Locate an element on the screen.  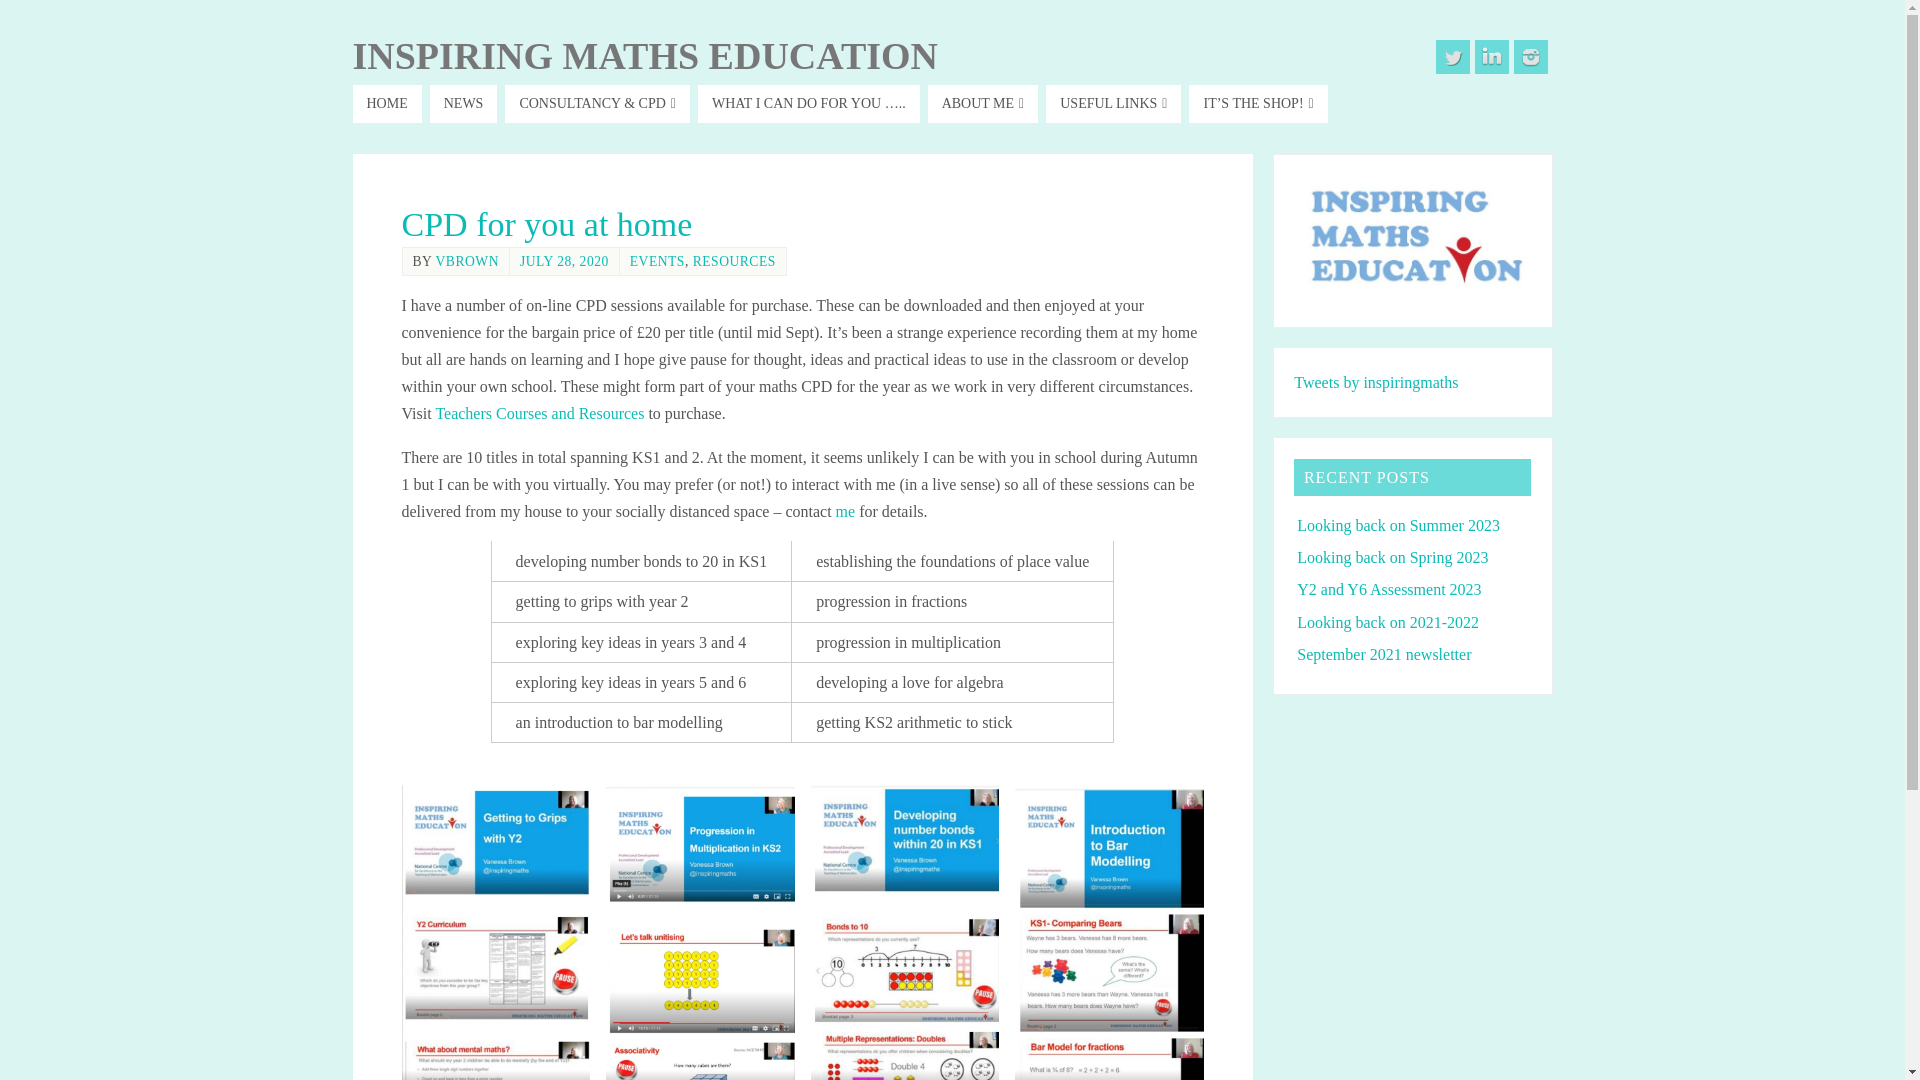
View all posts by vbrown is located at coordinates (467, 260).